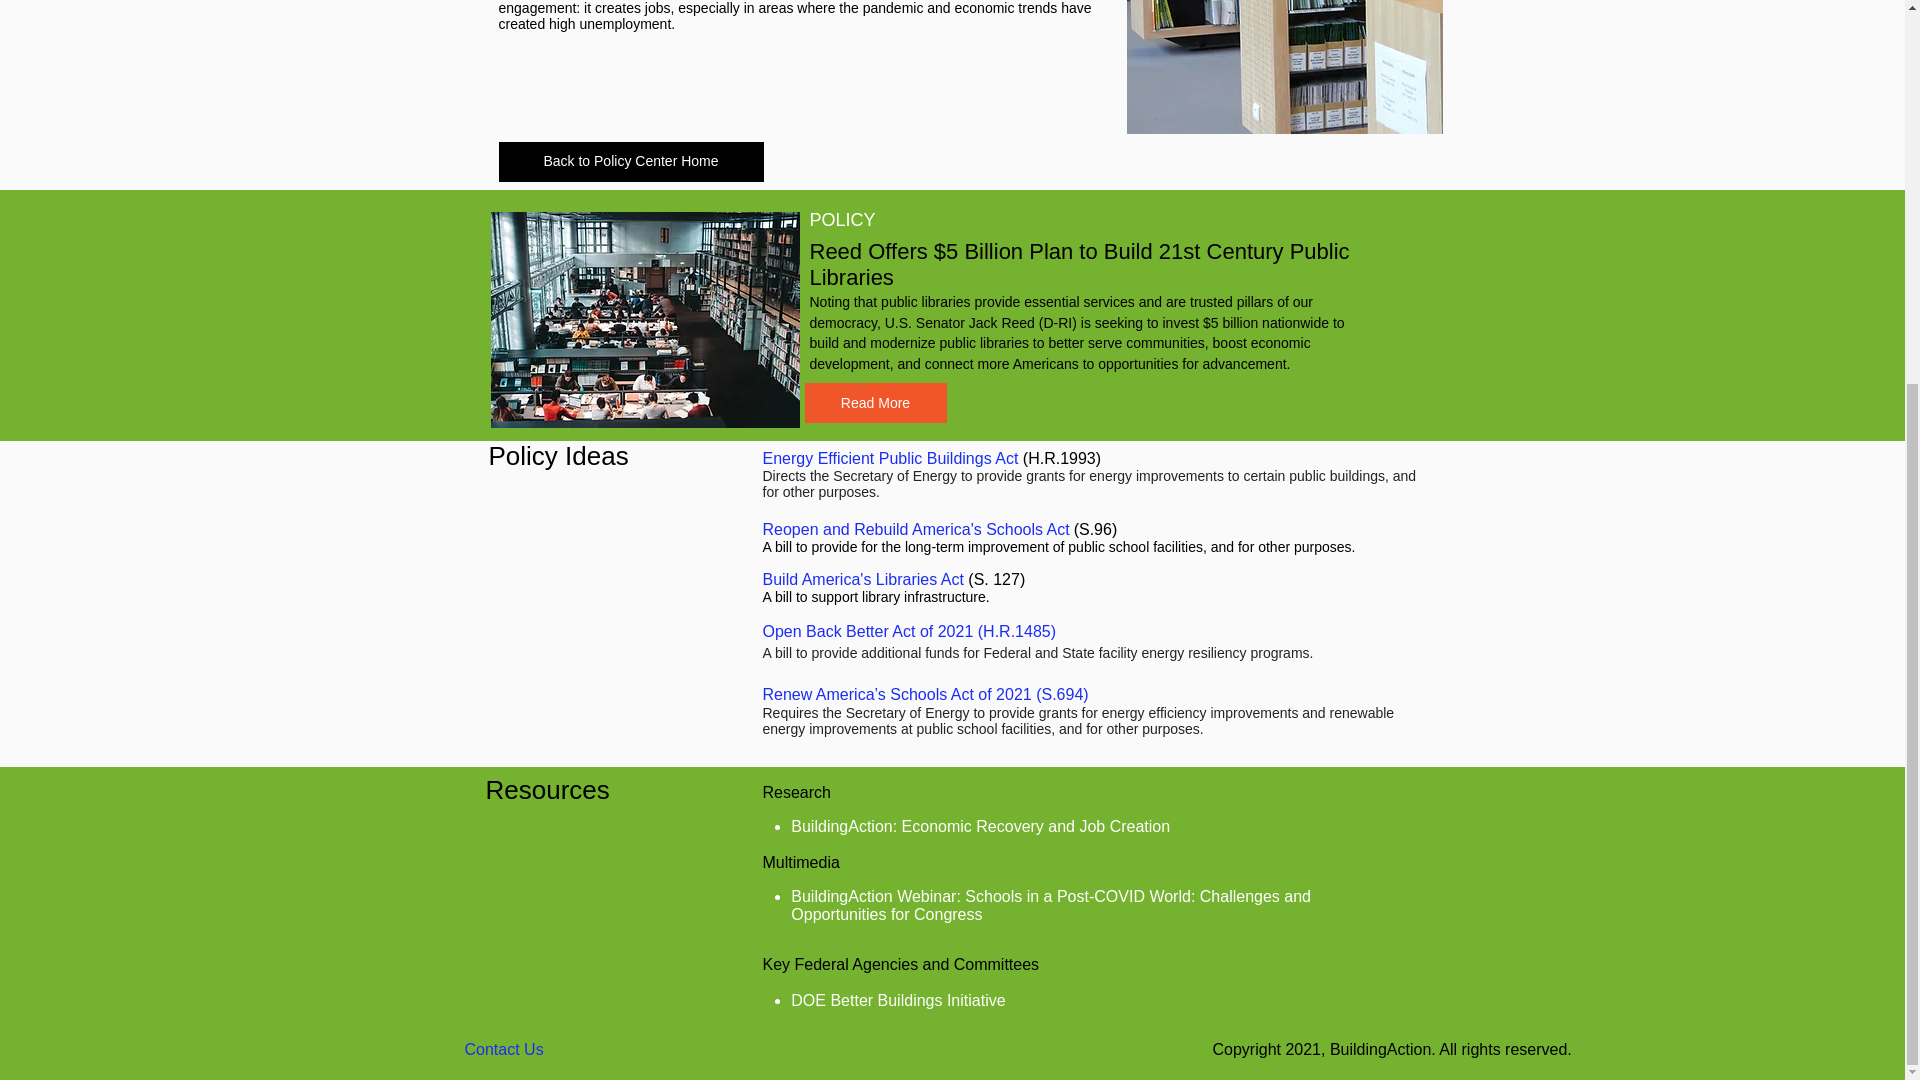  I want to click on Energy Efficient Public Buildings Act, so click(892, 458).